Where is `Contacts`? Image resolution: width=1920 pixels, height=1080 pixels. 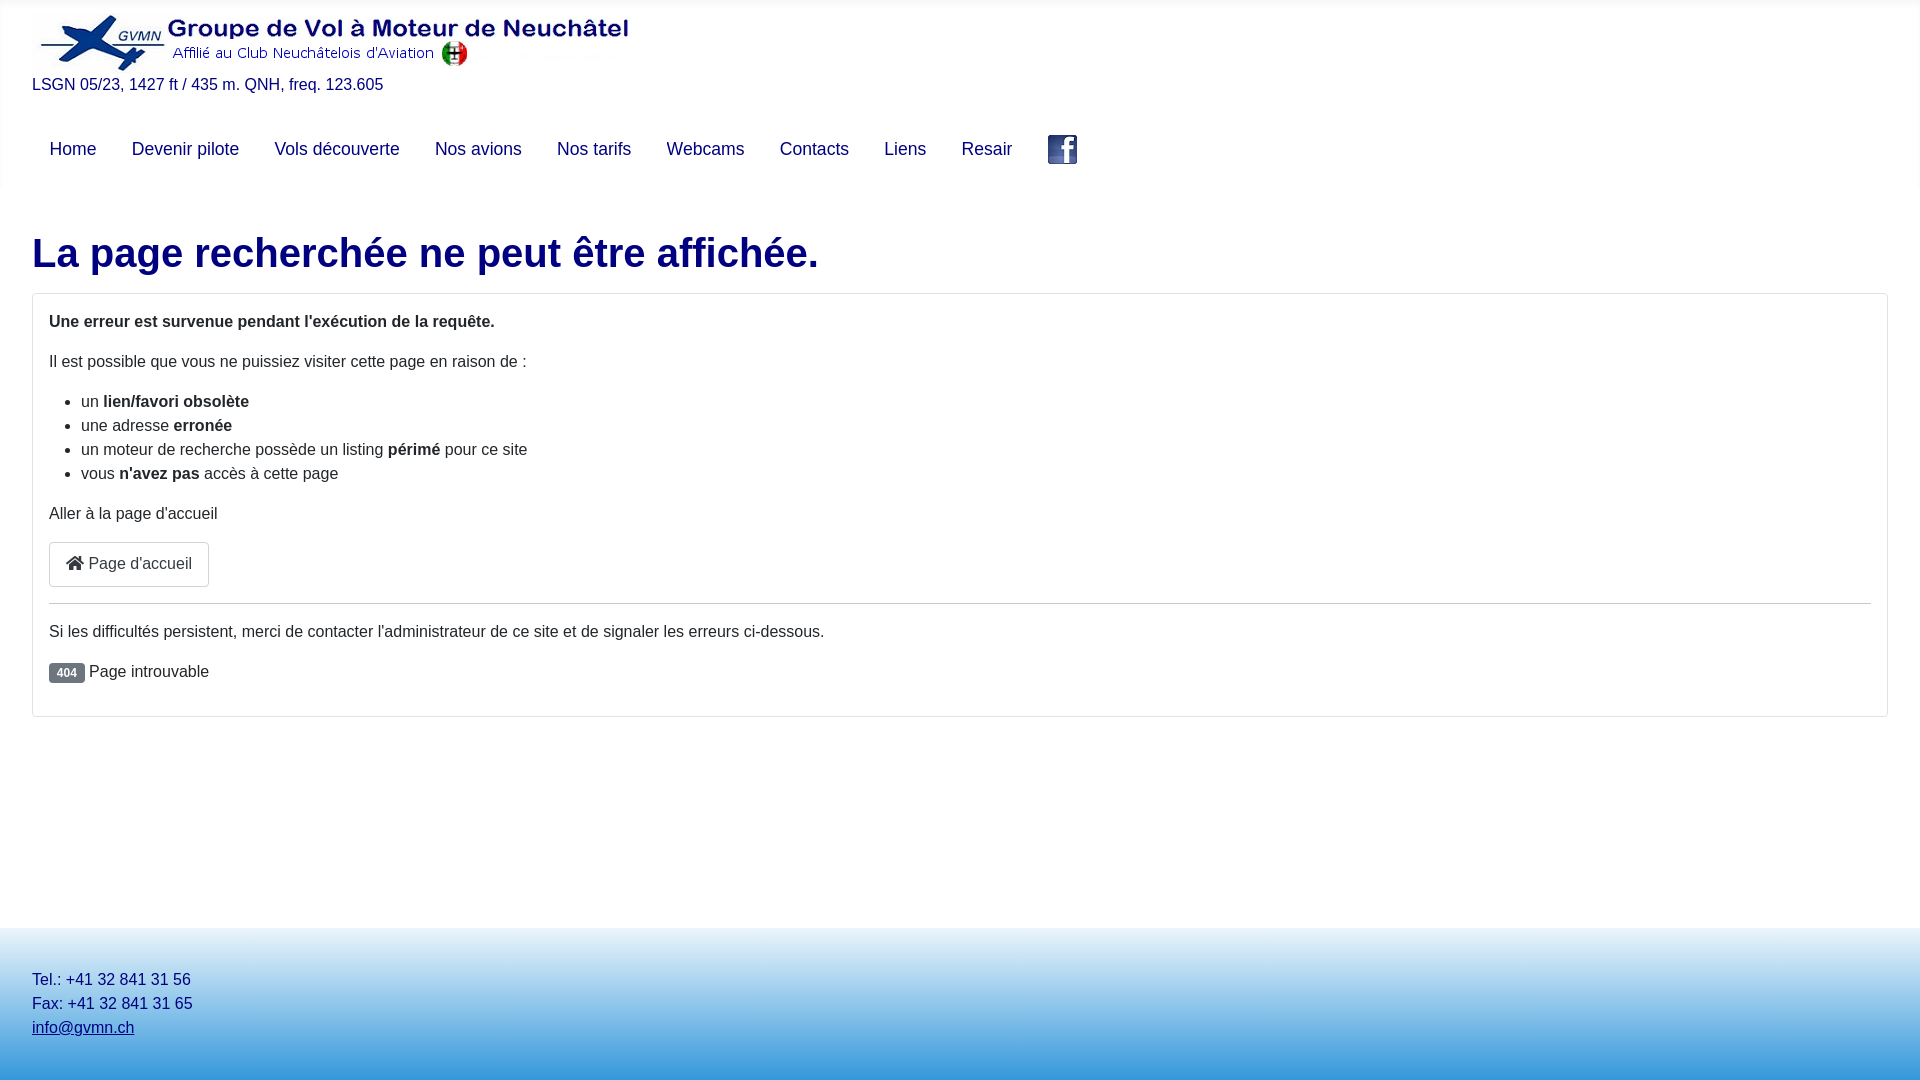
Contacts is located at coordinates (814, 149).